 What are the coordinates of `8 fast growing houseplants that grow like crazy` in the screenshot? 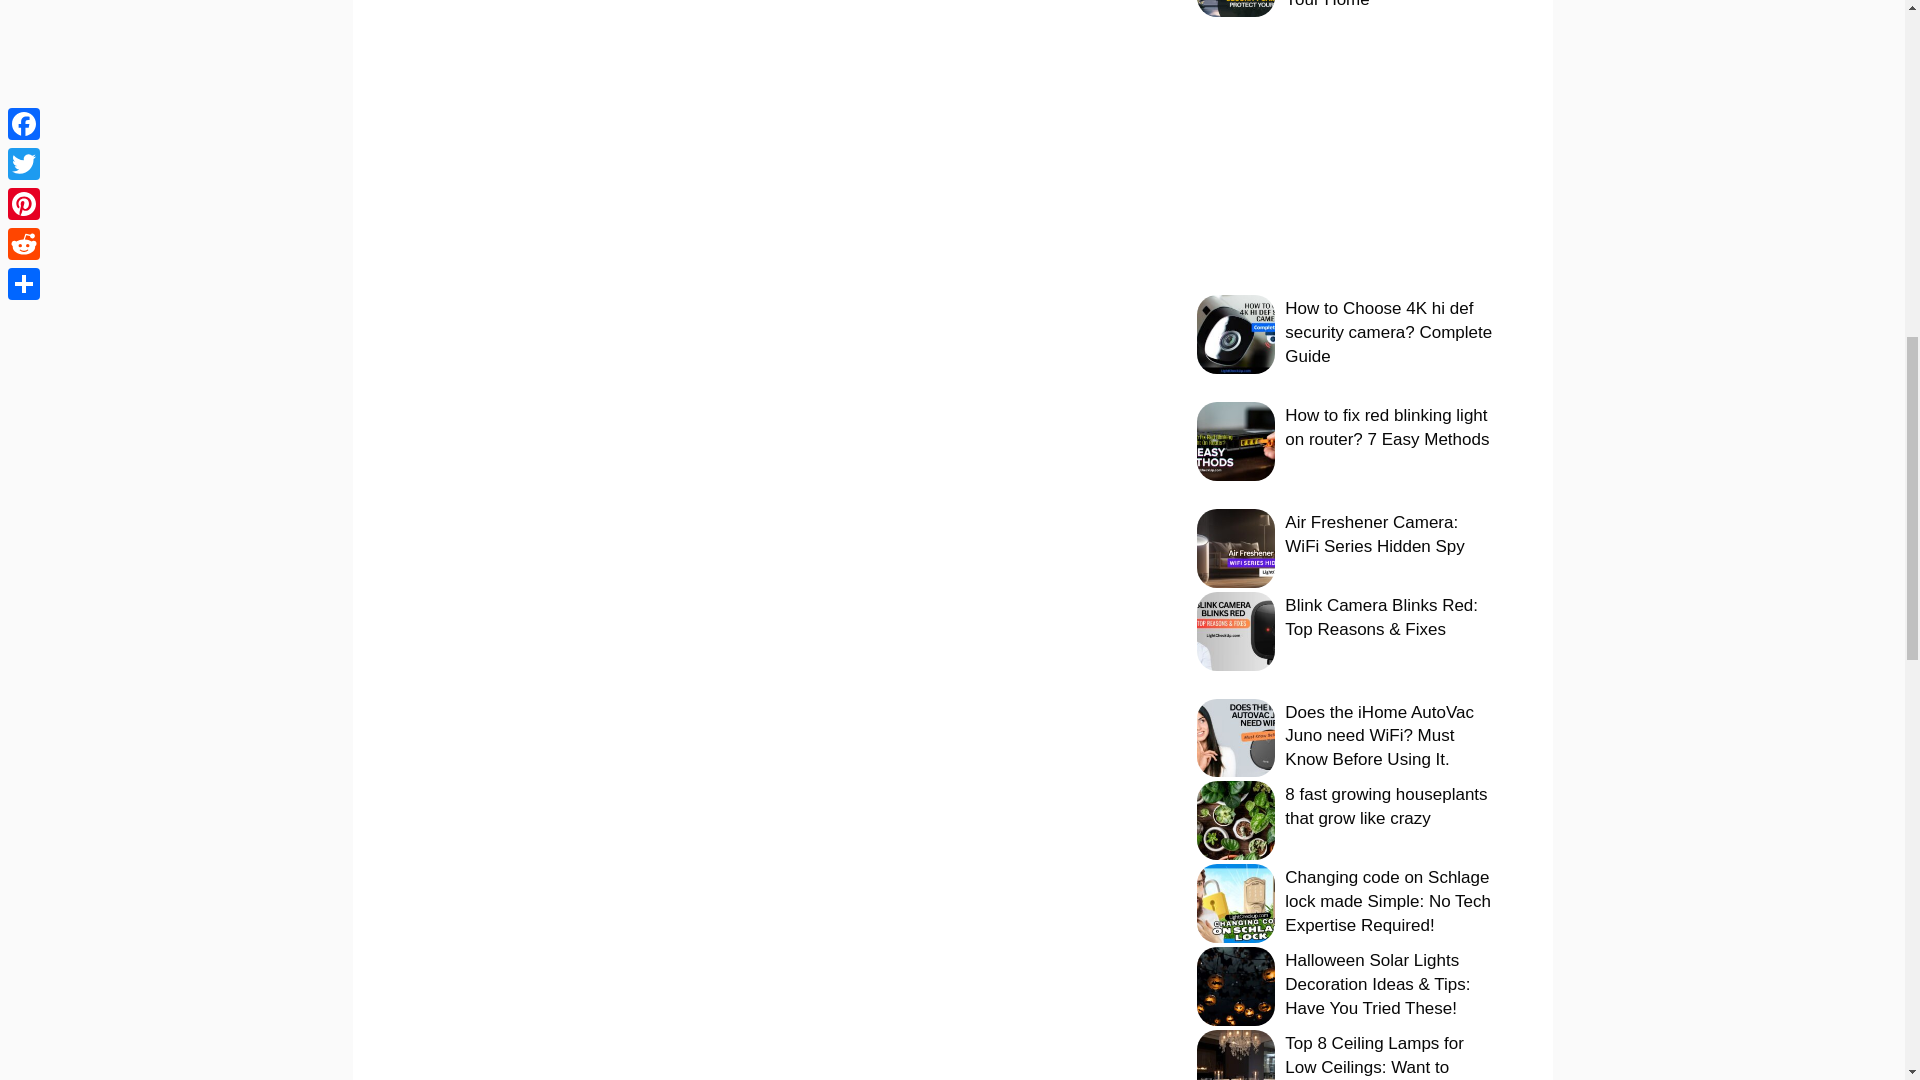 It's located at (1385, 806).